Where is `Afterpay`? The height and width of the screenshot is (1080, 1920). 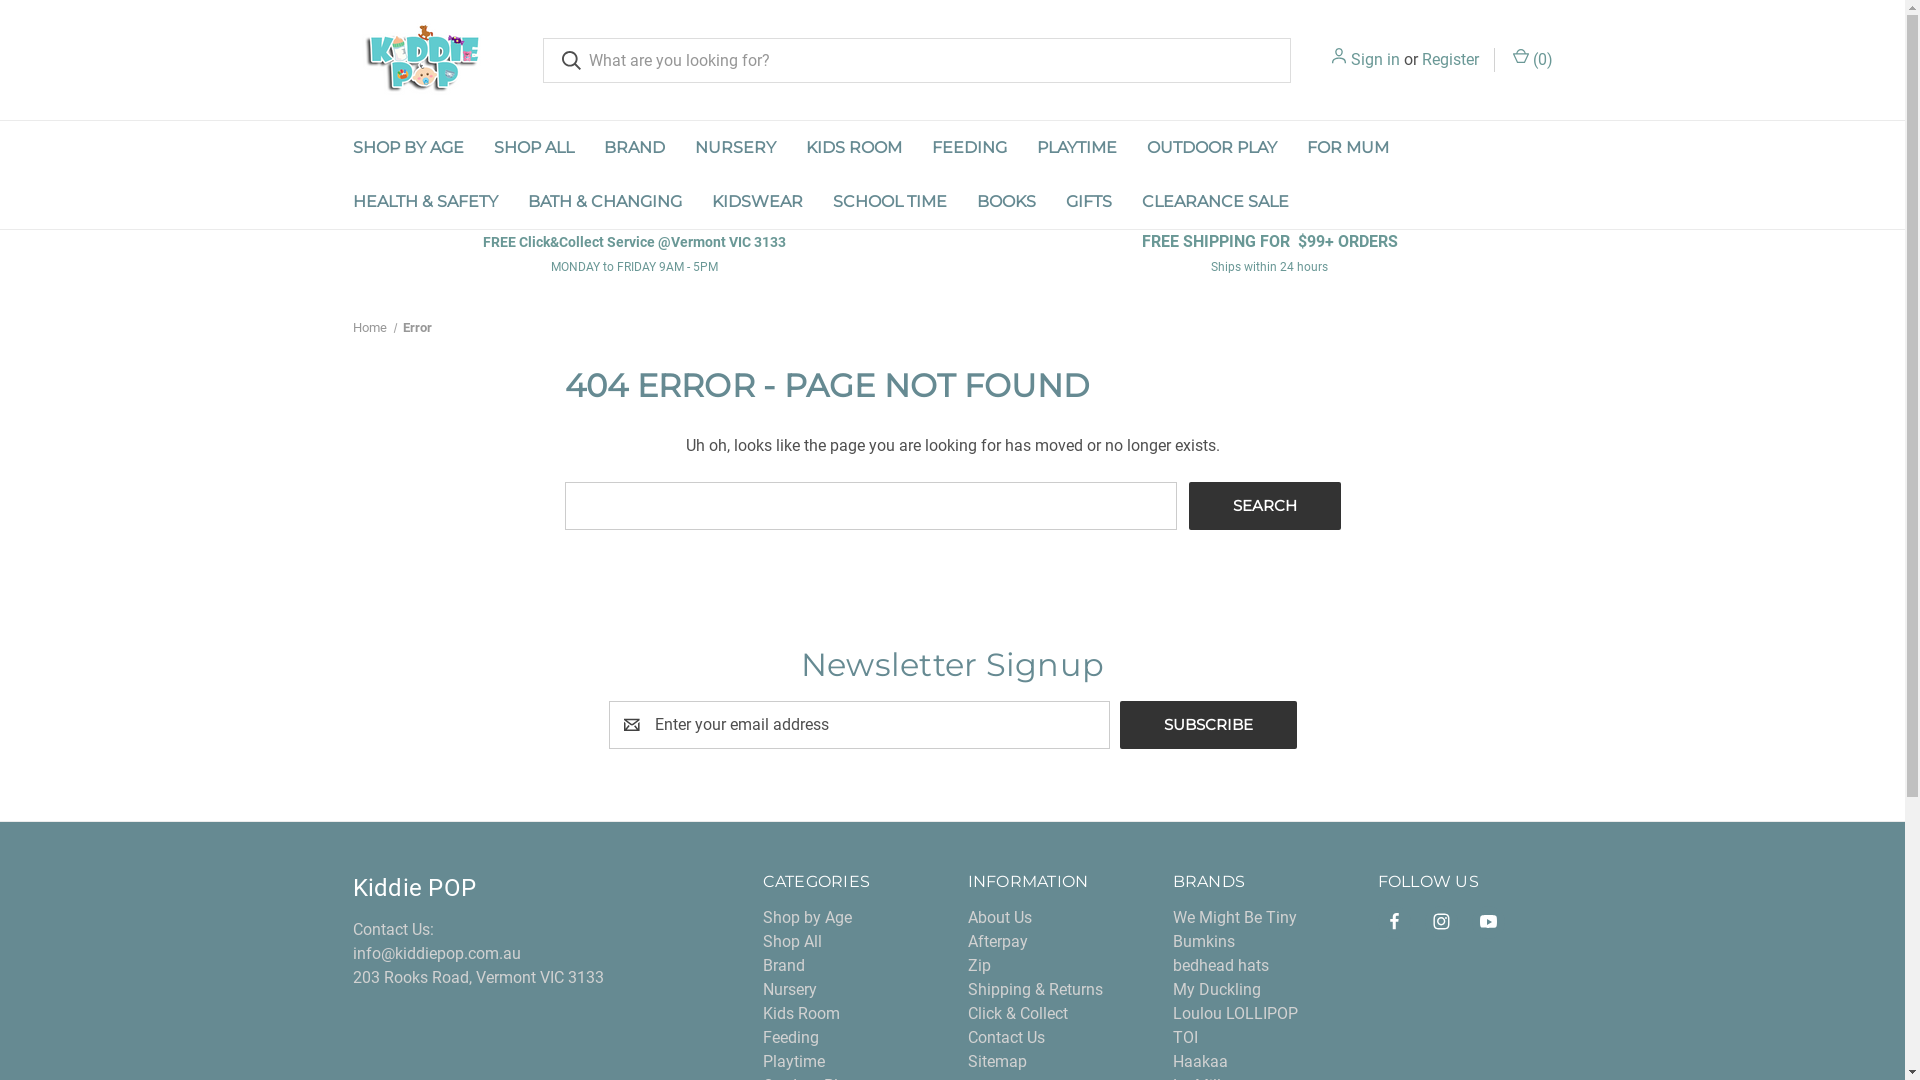 Afterpay is located at coordinates (998, 942).